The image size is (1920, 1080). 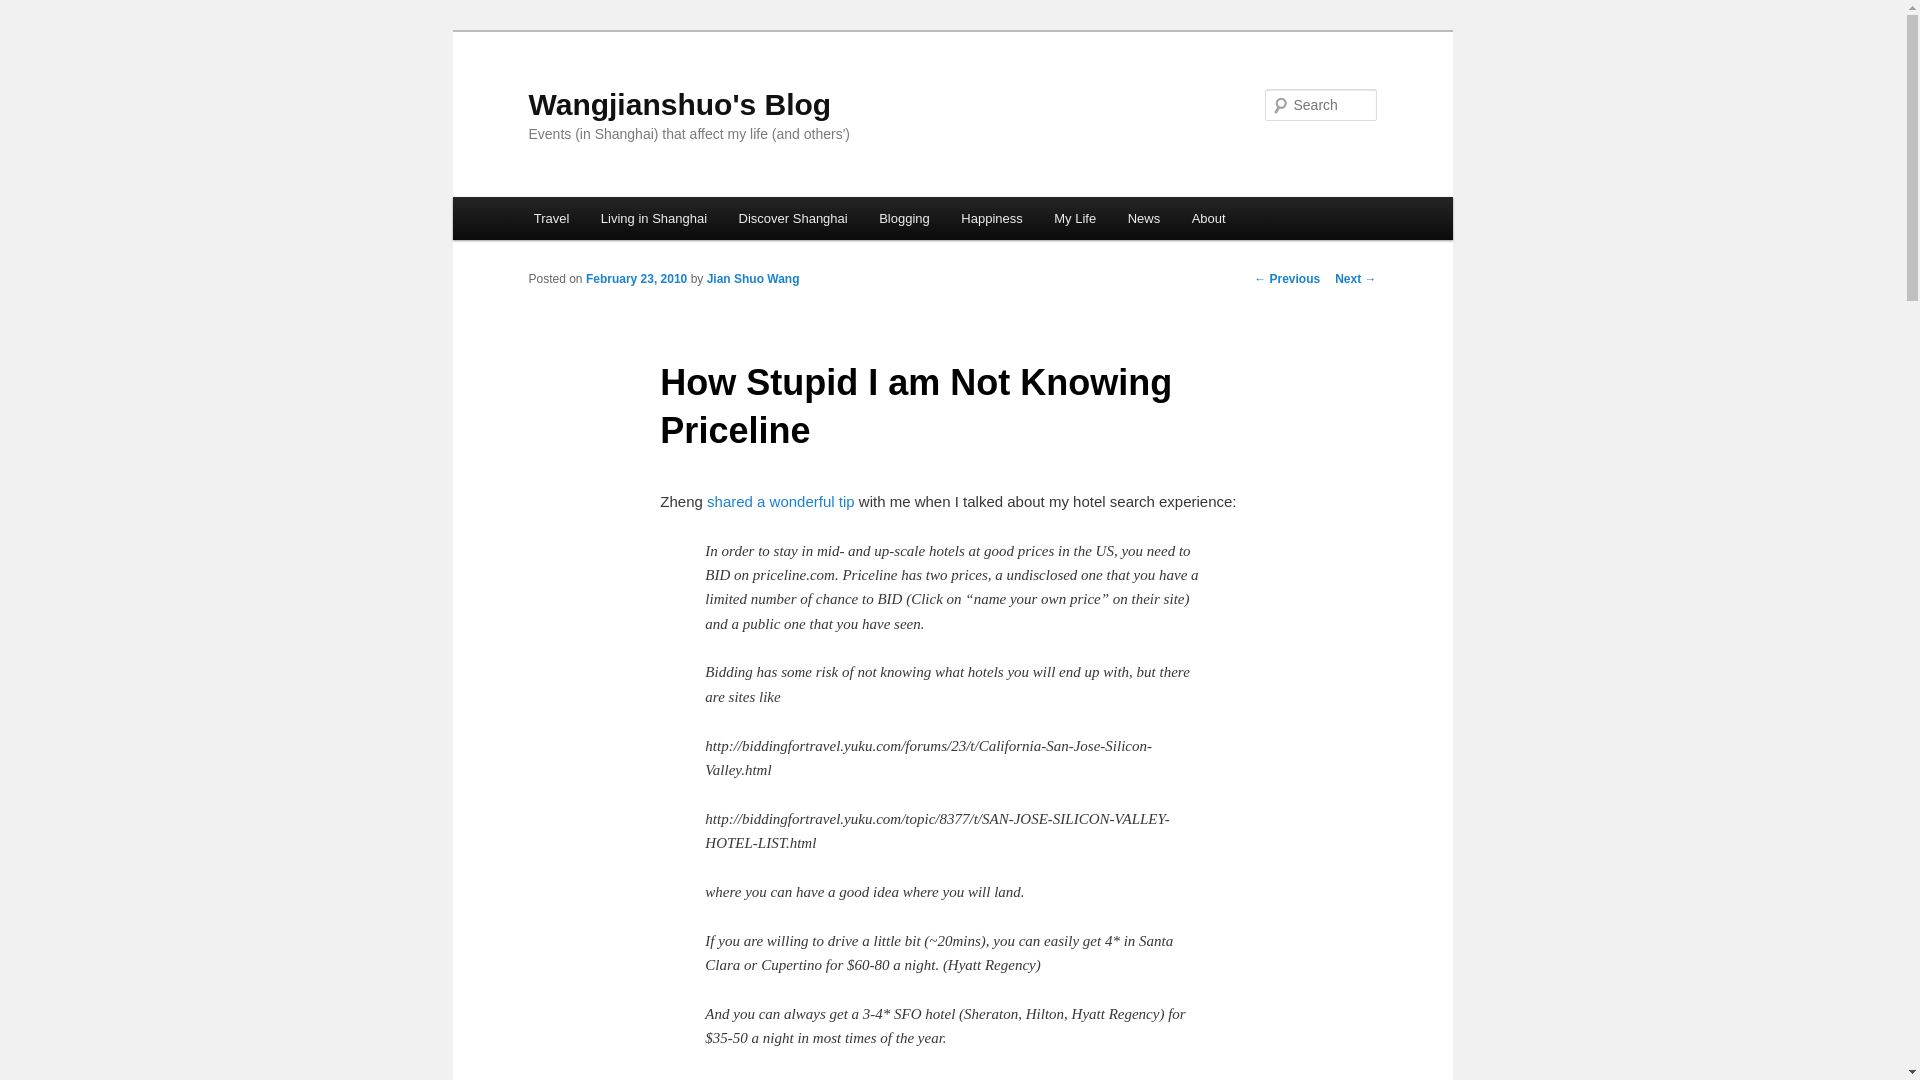 I want to click on Wangjianshuo's Blog, so click(x=680, y=104).